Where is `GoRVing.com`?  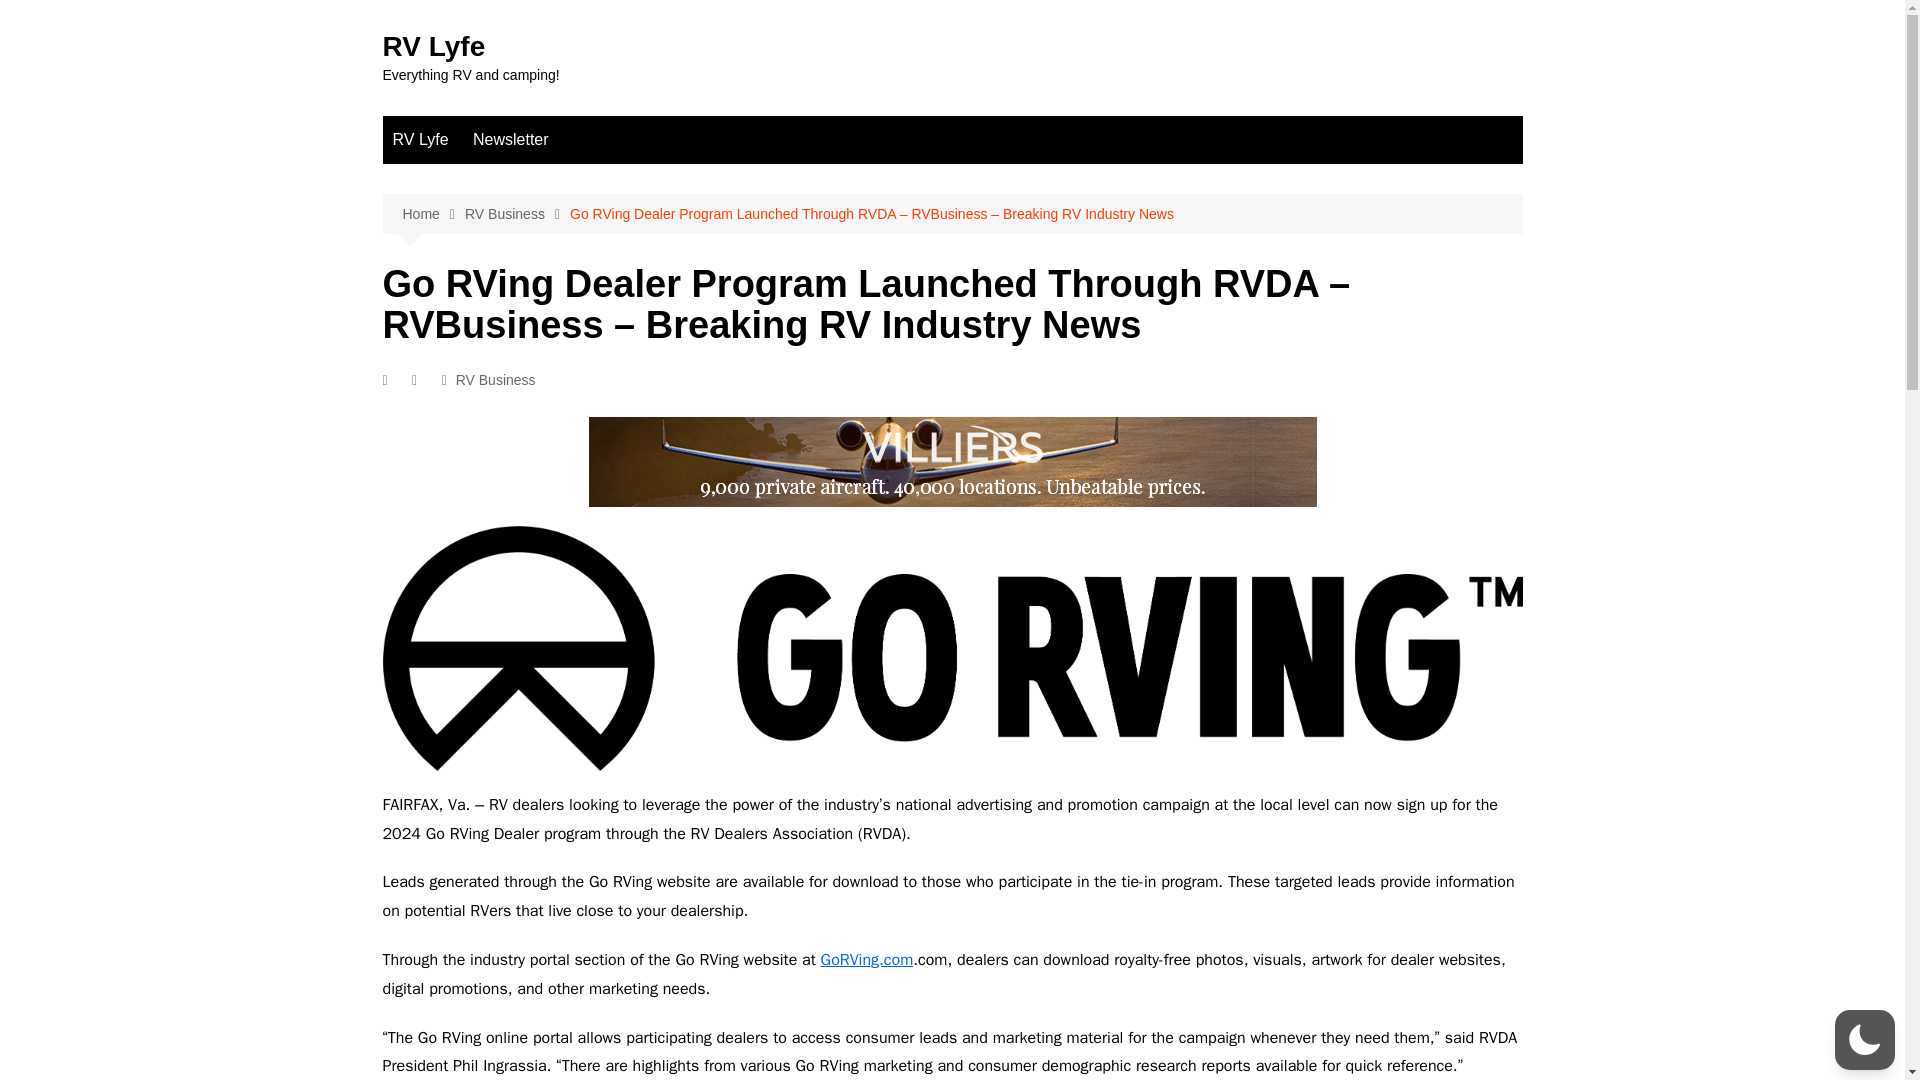
GoRVing.com is located at coordinates (867, 960).